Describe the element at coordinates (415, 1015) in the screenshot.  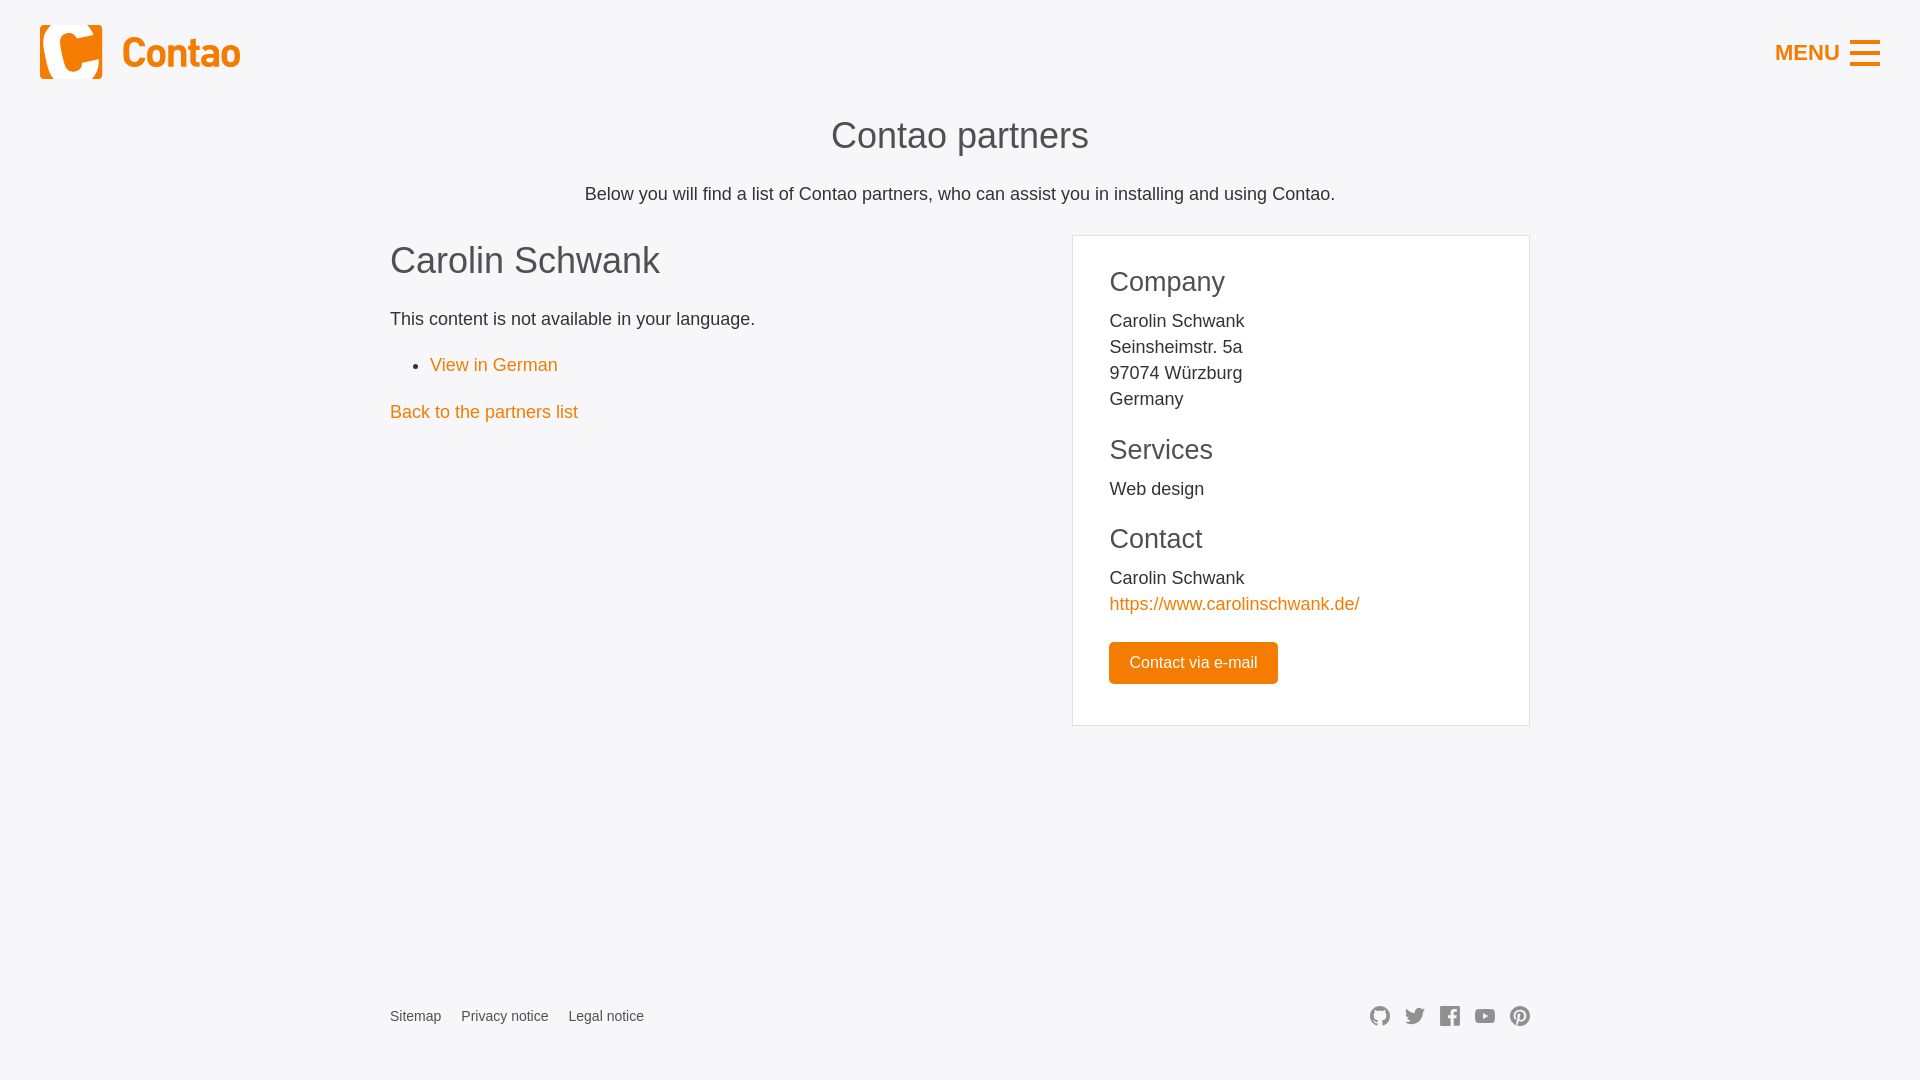
I see `Sitemap` at that location.